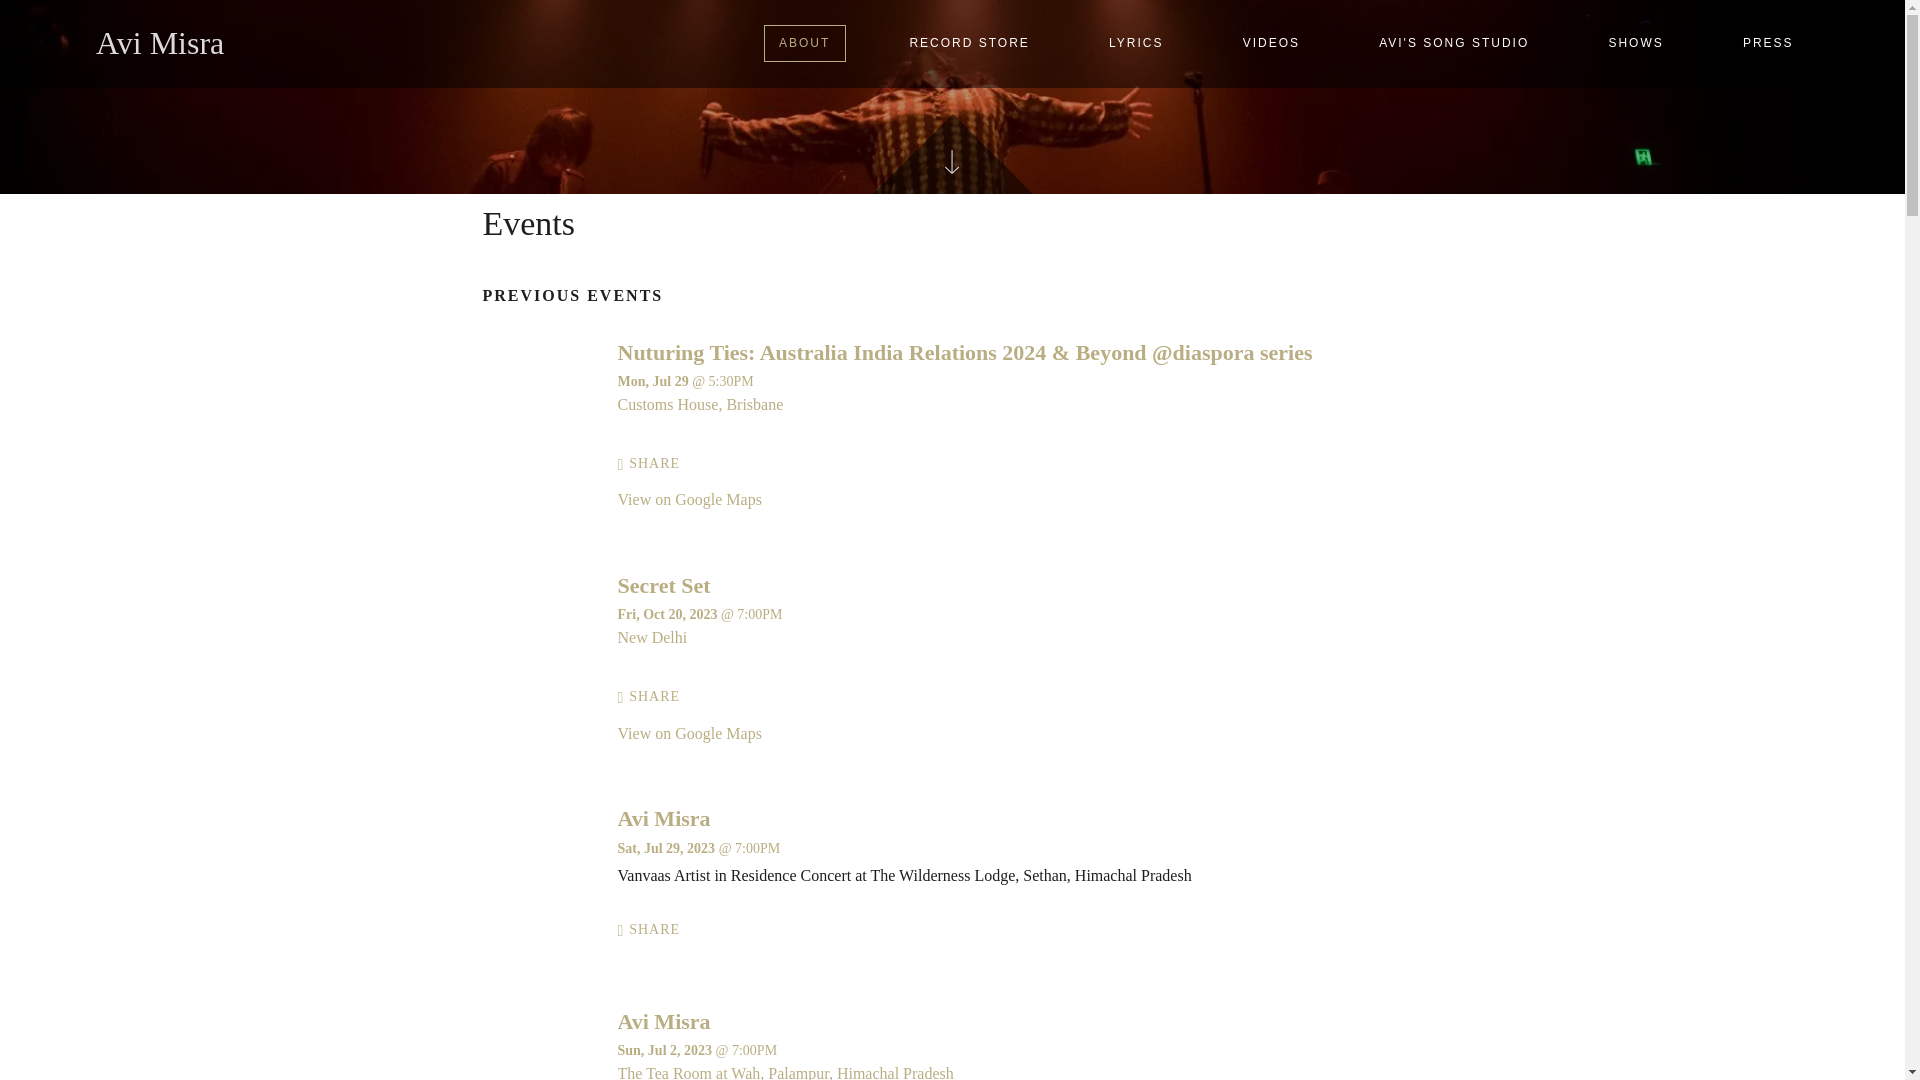 The width and height of the screenshot is (1920, 1080). I want to click on View on Google Maps, so click(700, 404).